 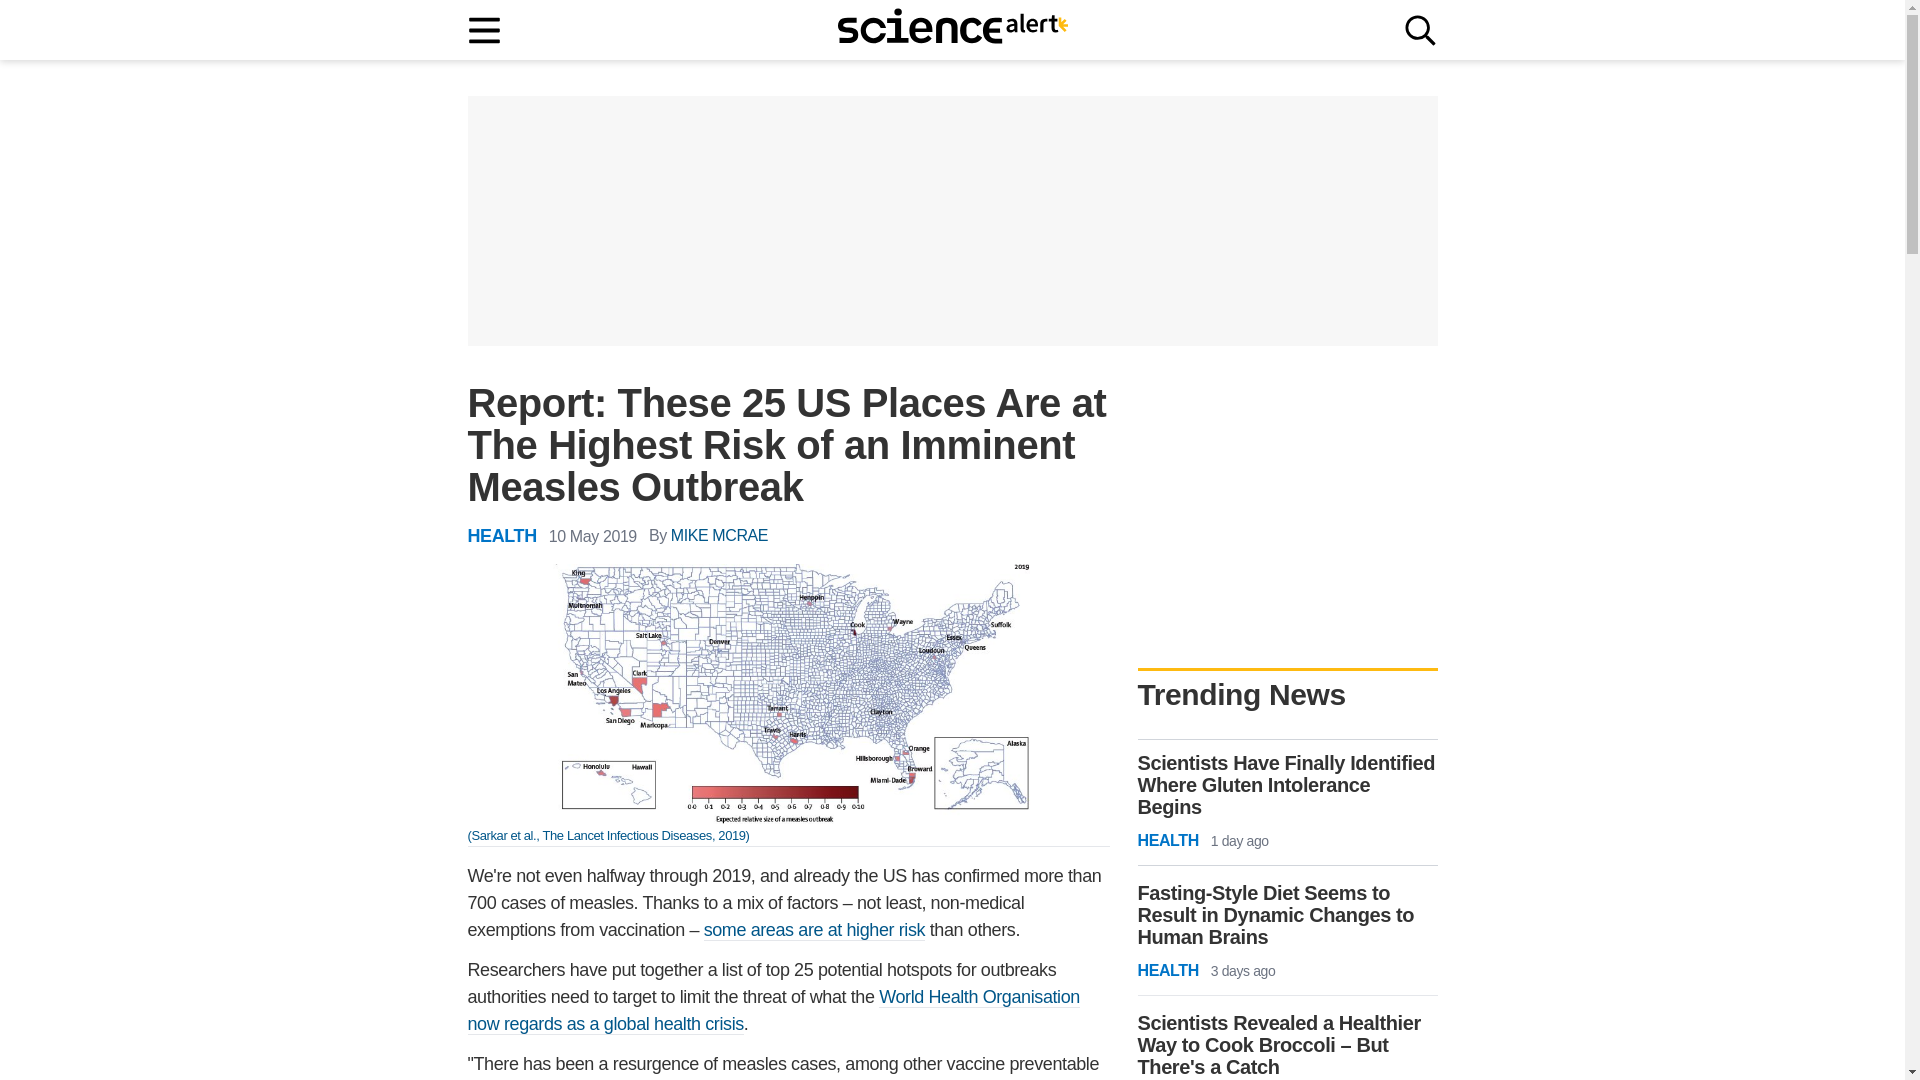 I want to click on now regards as a global health crisis, so click(x=606, y=1024).